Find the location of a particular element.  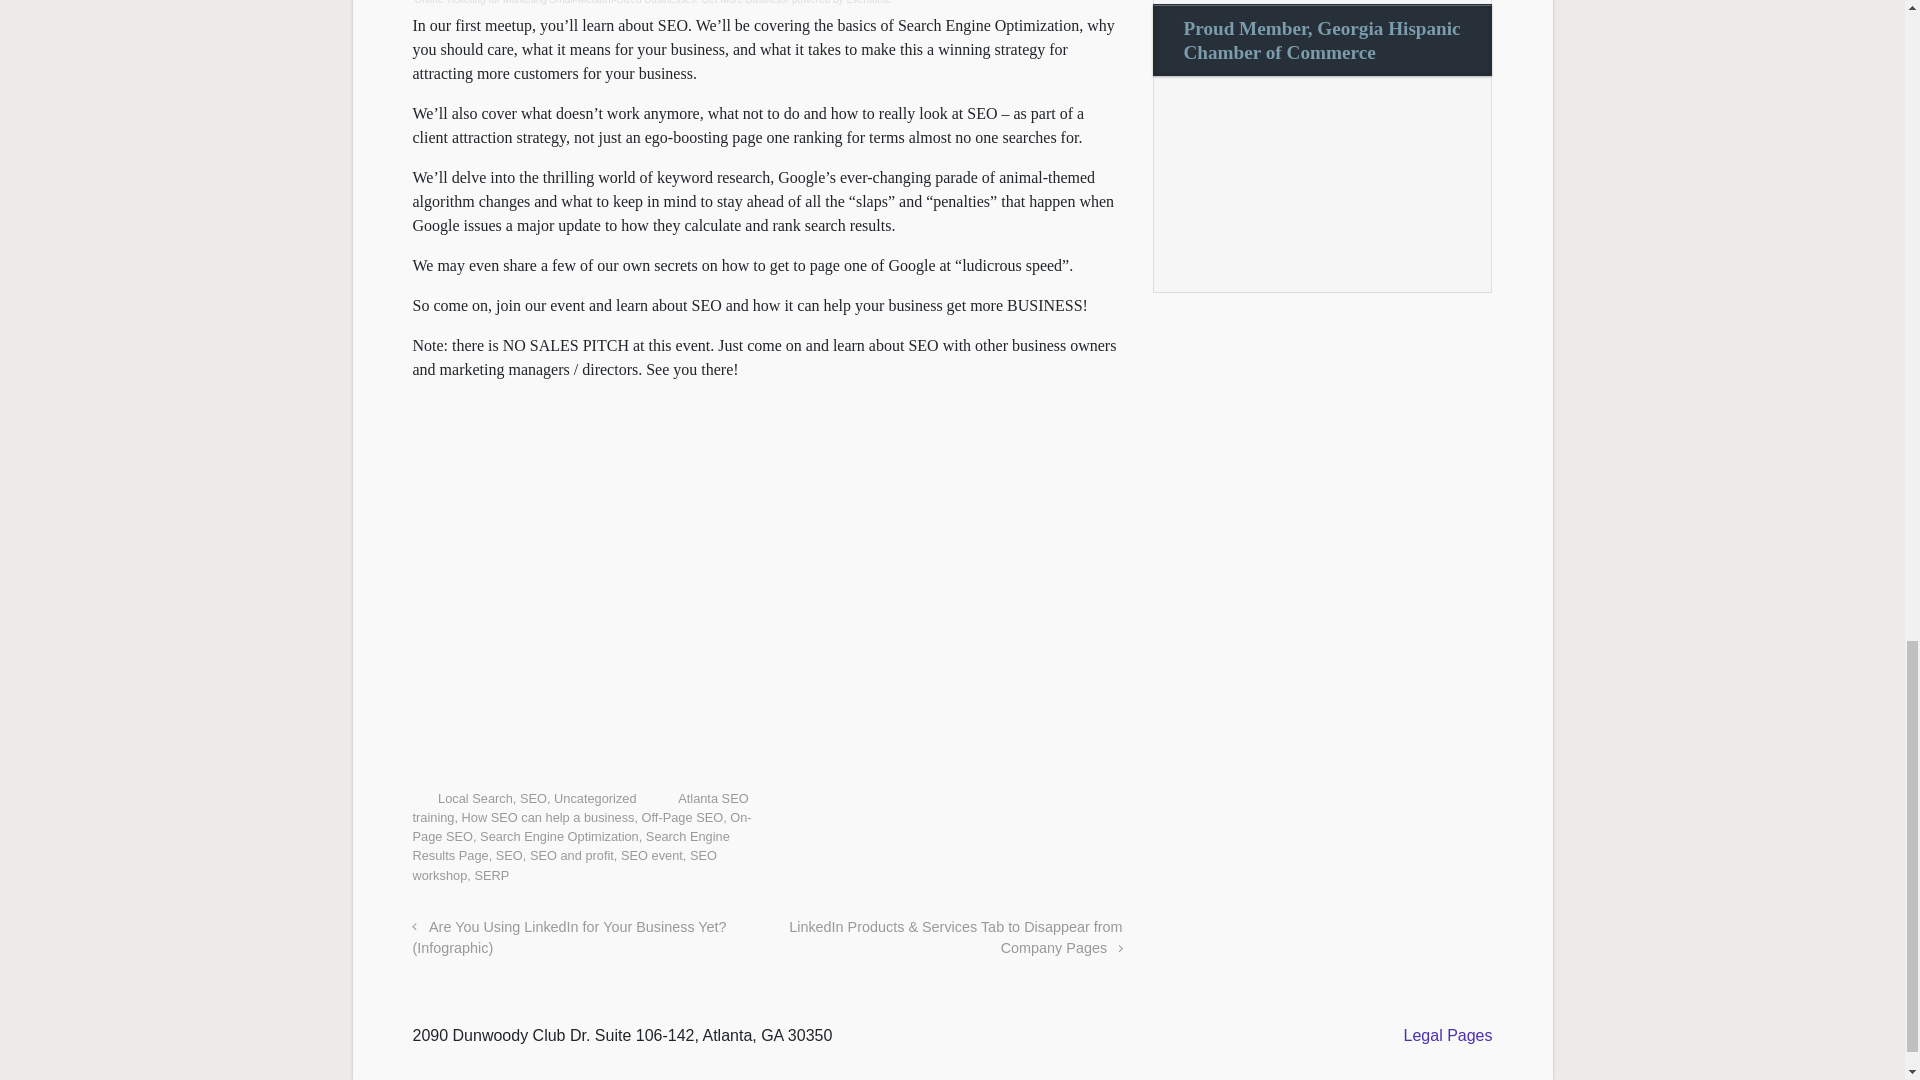

How SEO can help a business is located at coordinates (548, 818).